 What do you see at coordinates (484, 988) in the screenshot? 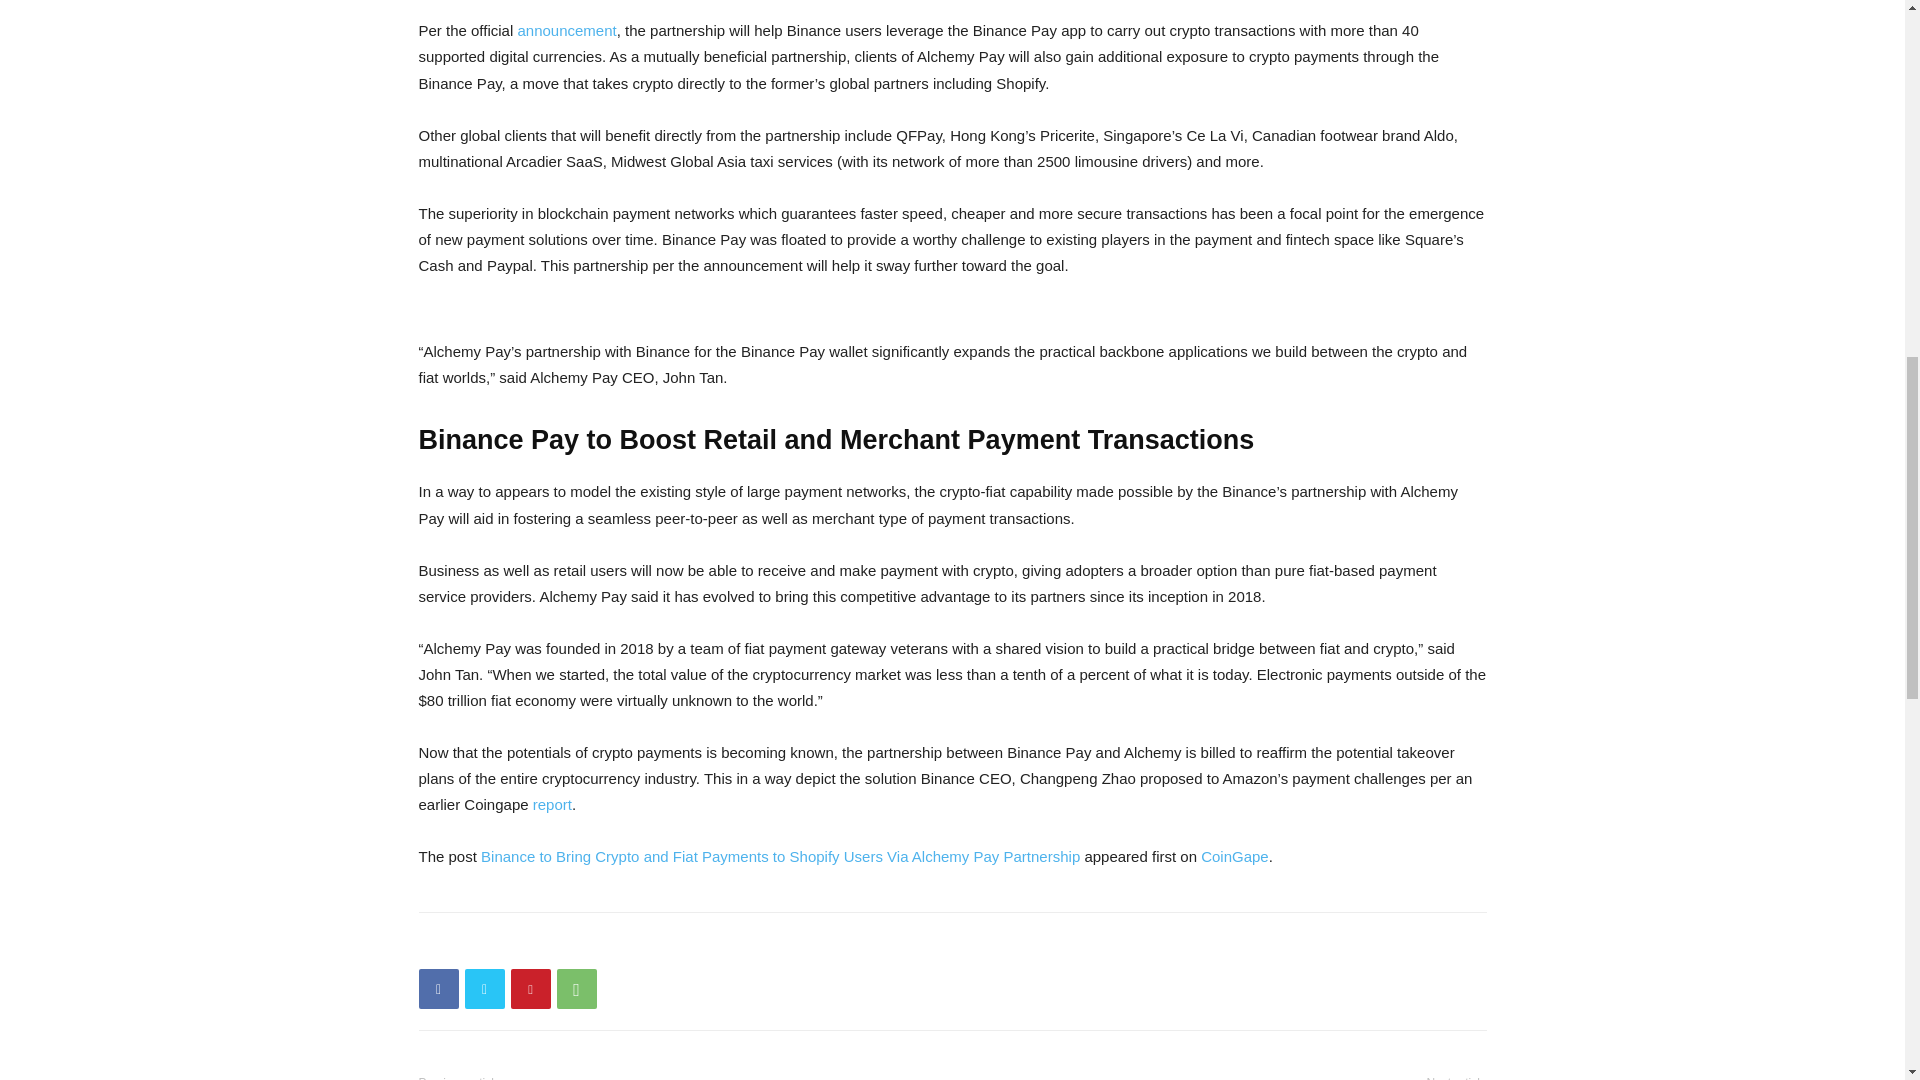
I see `Twitter` at bounding box center [484, 988].